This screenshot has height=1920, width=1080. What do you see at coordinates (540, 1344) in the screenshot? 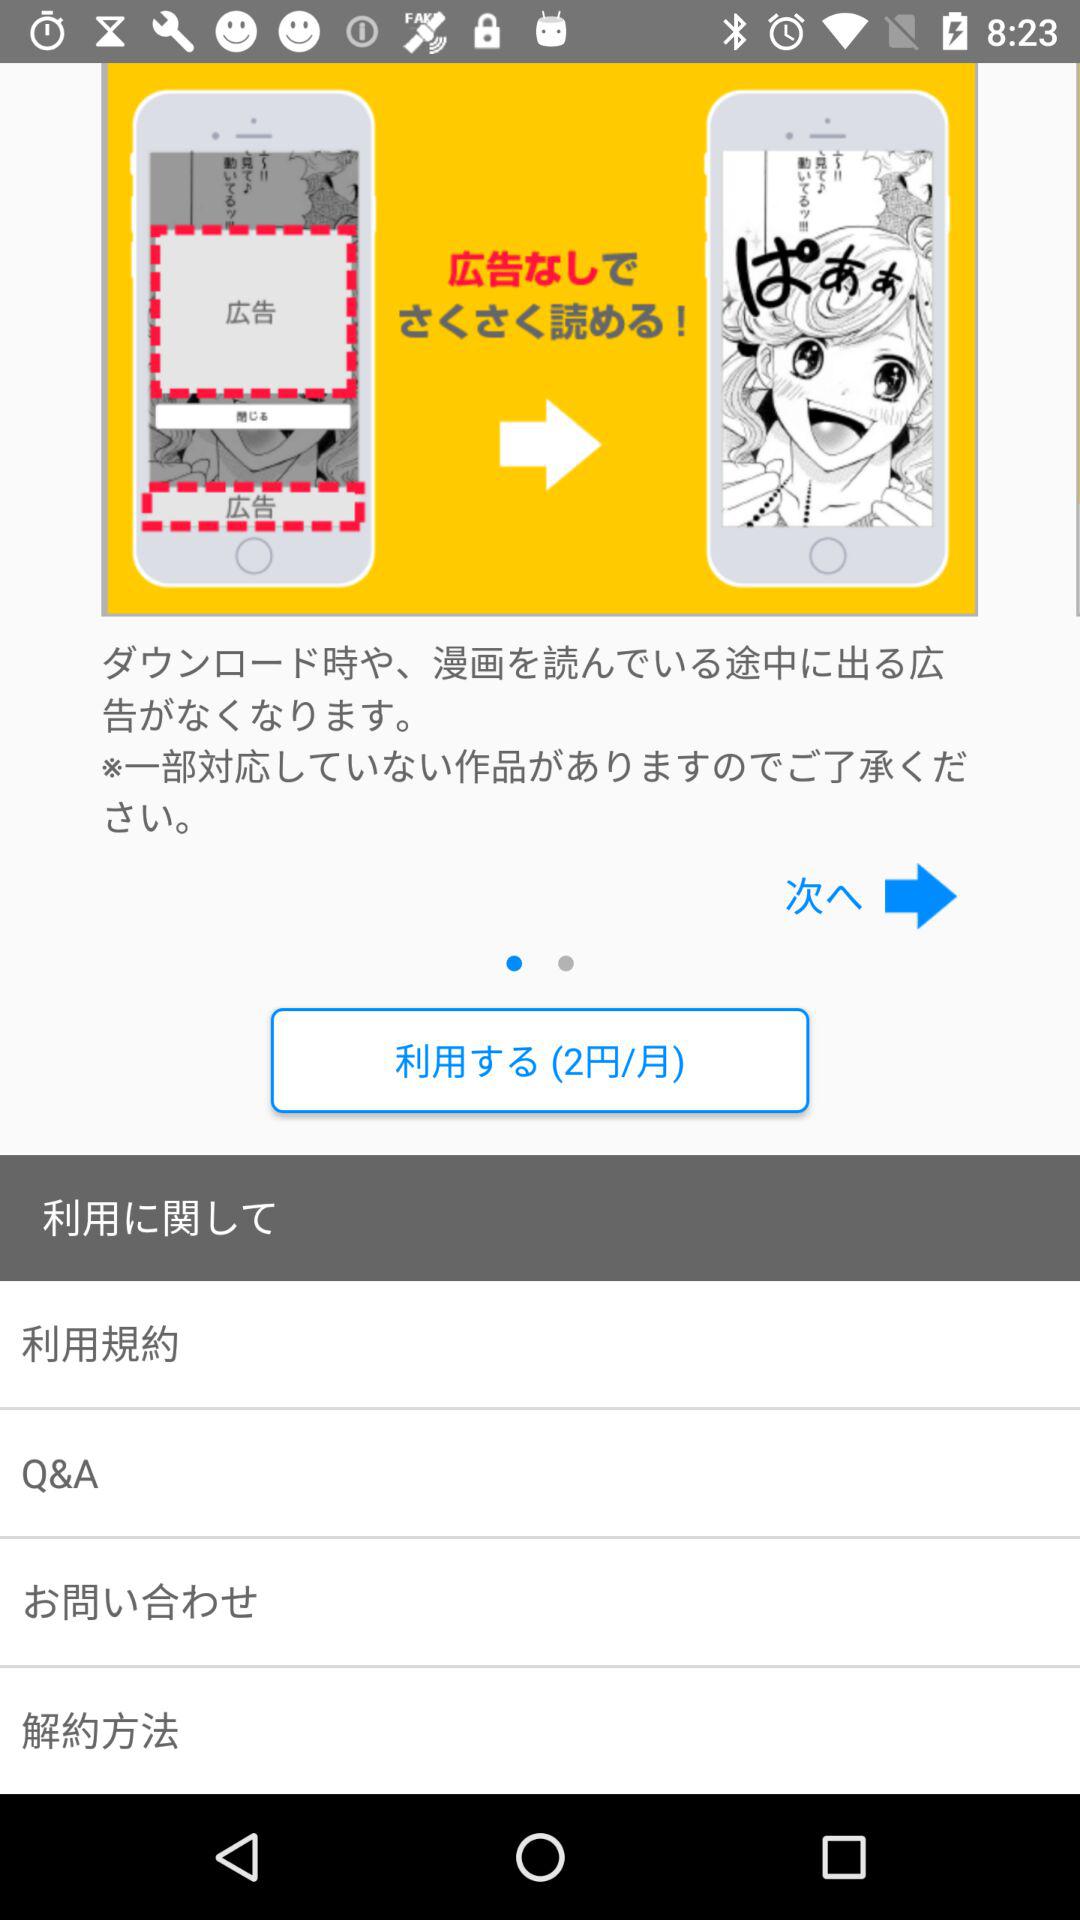
I see `turn on the item above q&a item` at bounding box center [540, 1344].